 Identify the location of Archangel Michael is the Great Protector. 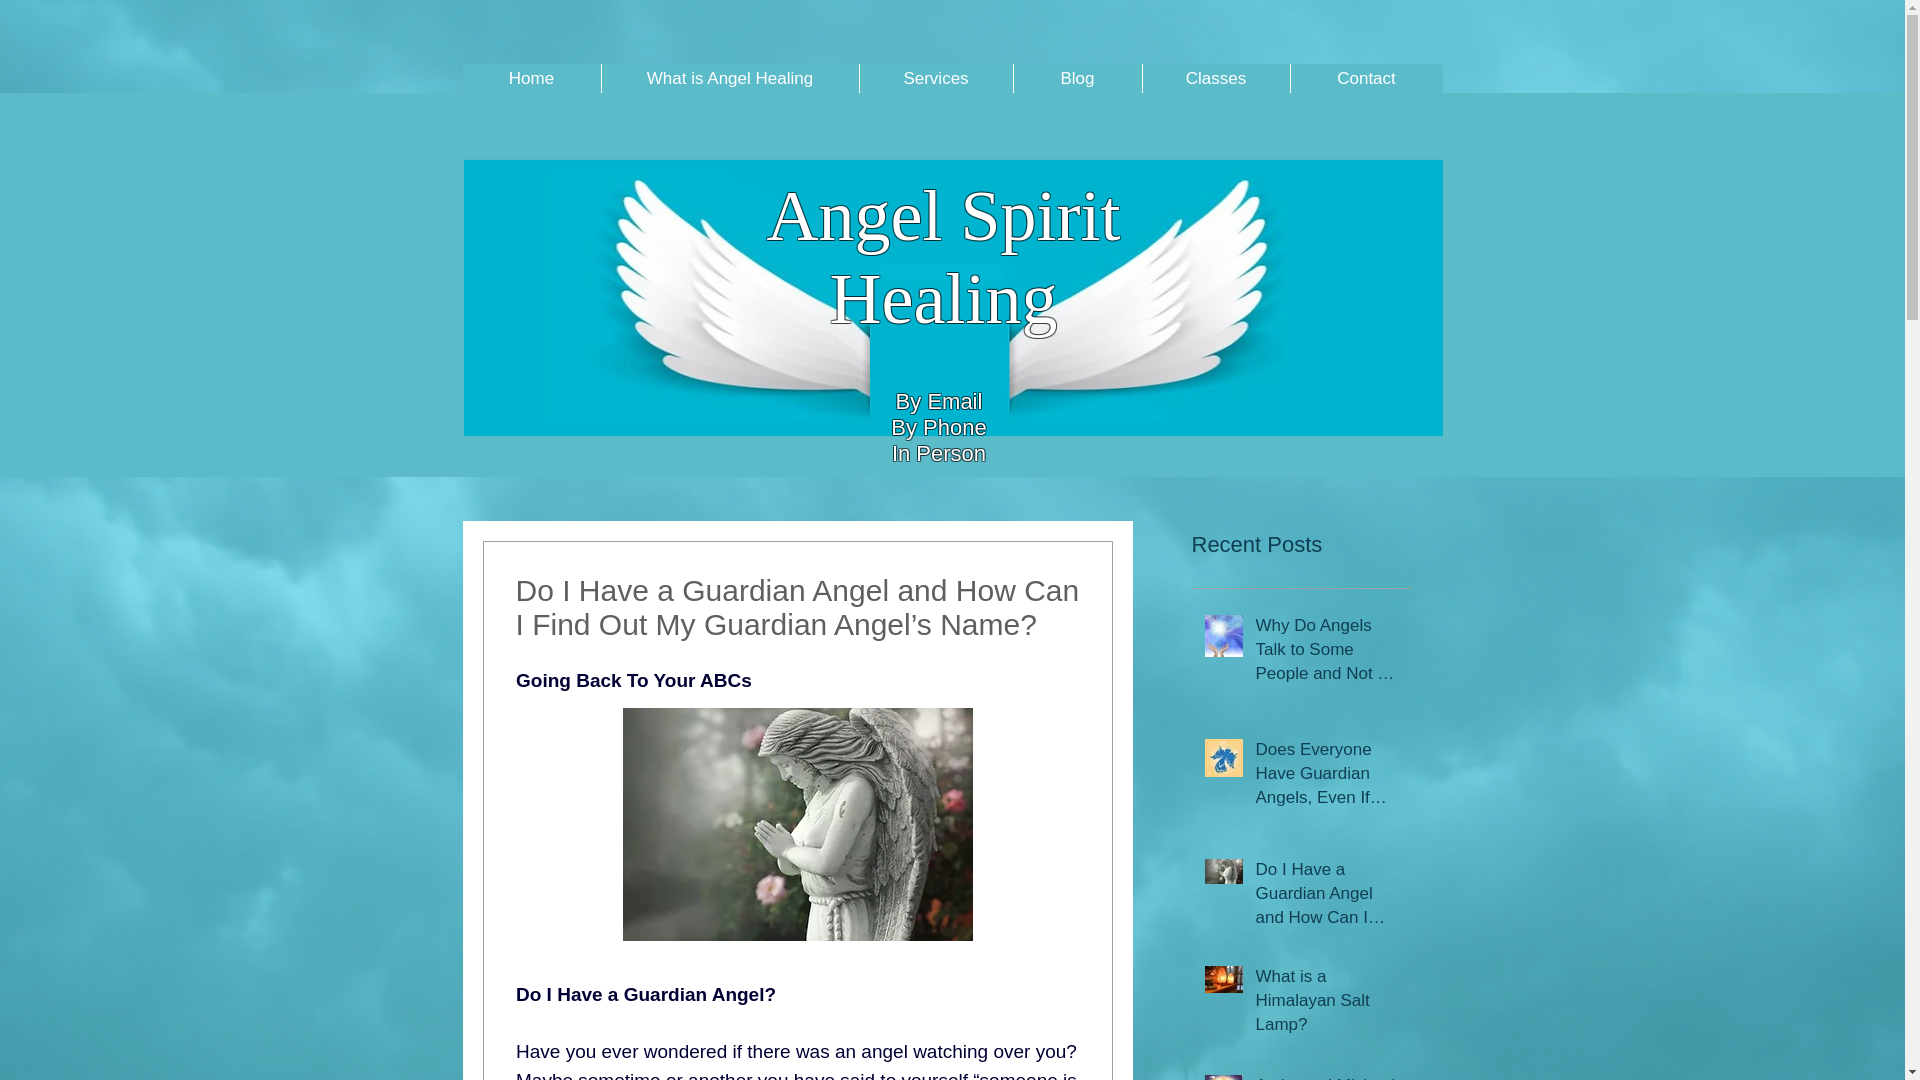
(1327, 1076).